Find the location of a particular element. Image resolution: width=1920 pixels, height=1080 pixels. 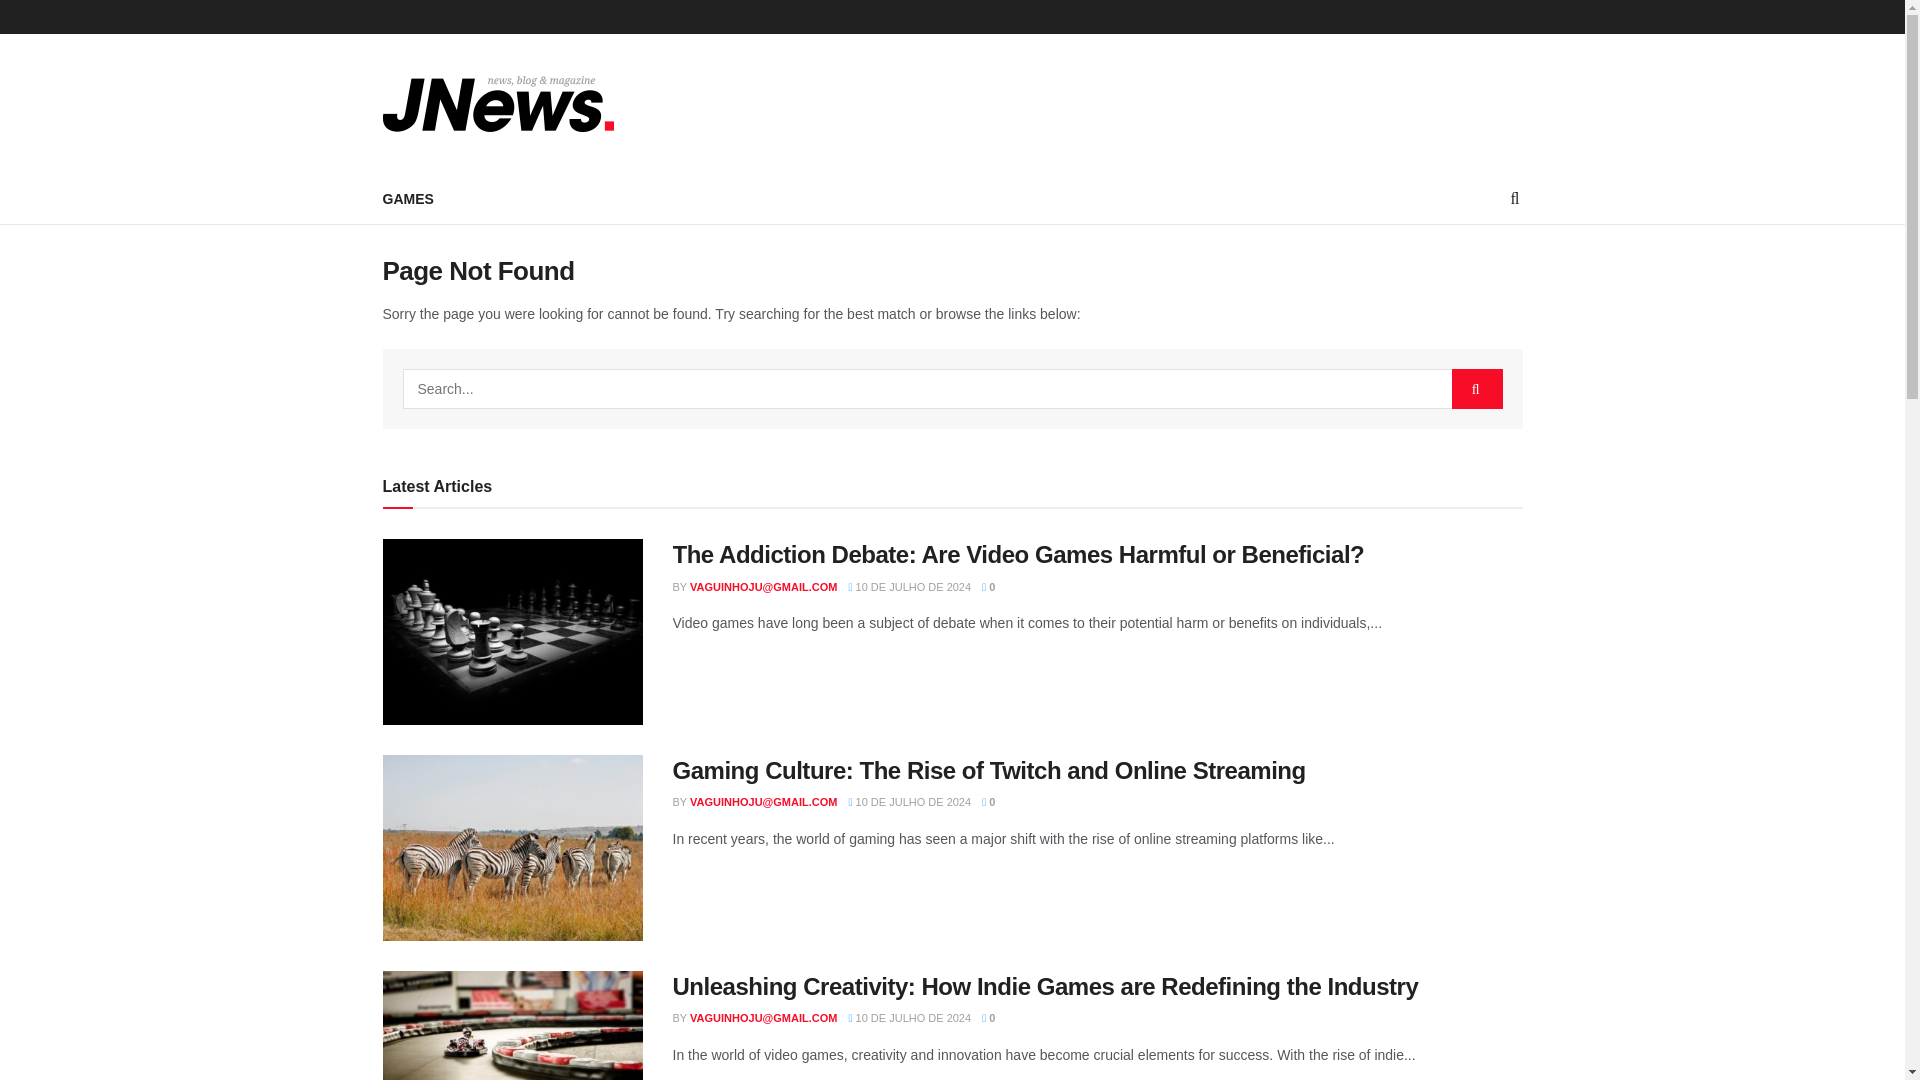

0 is located at coordinates (988, 1017).